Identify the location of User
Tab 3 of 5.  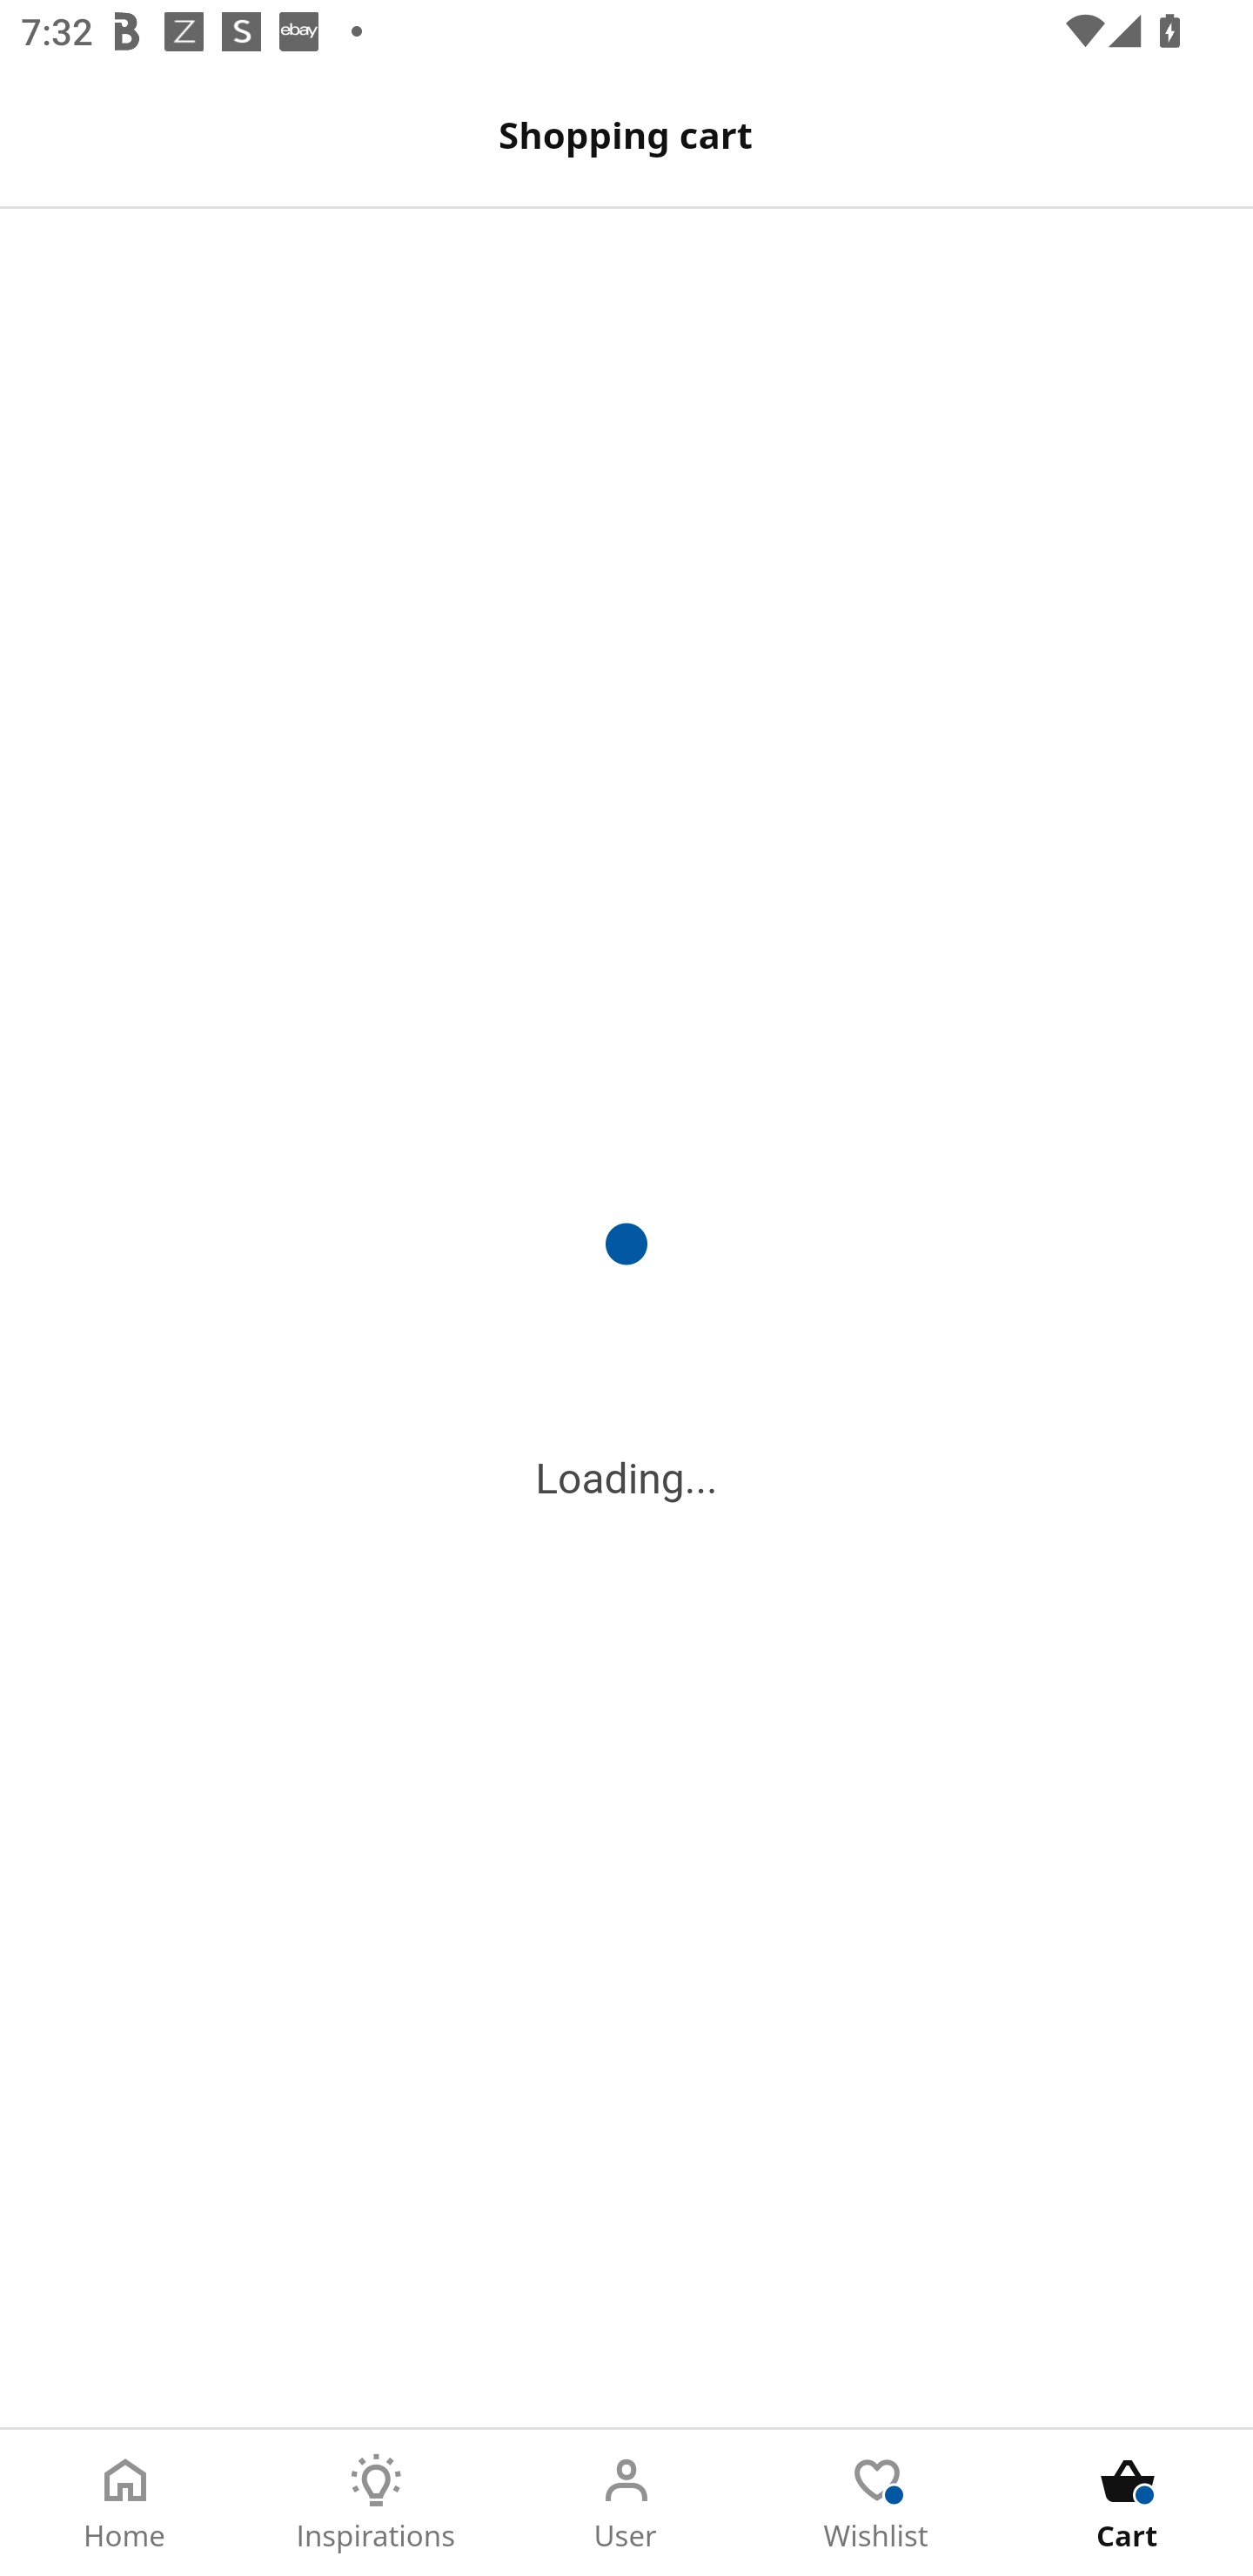
(626, 2503).